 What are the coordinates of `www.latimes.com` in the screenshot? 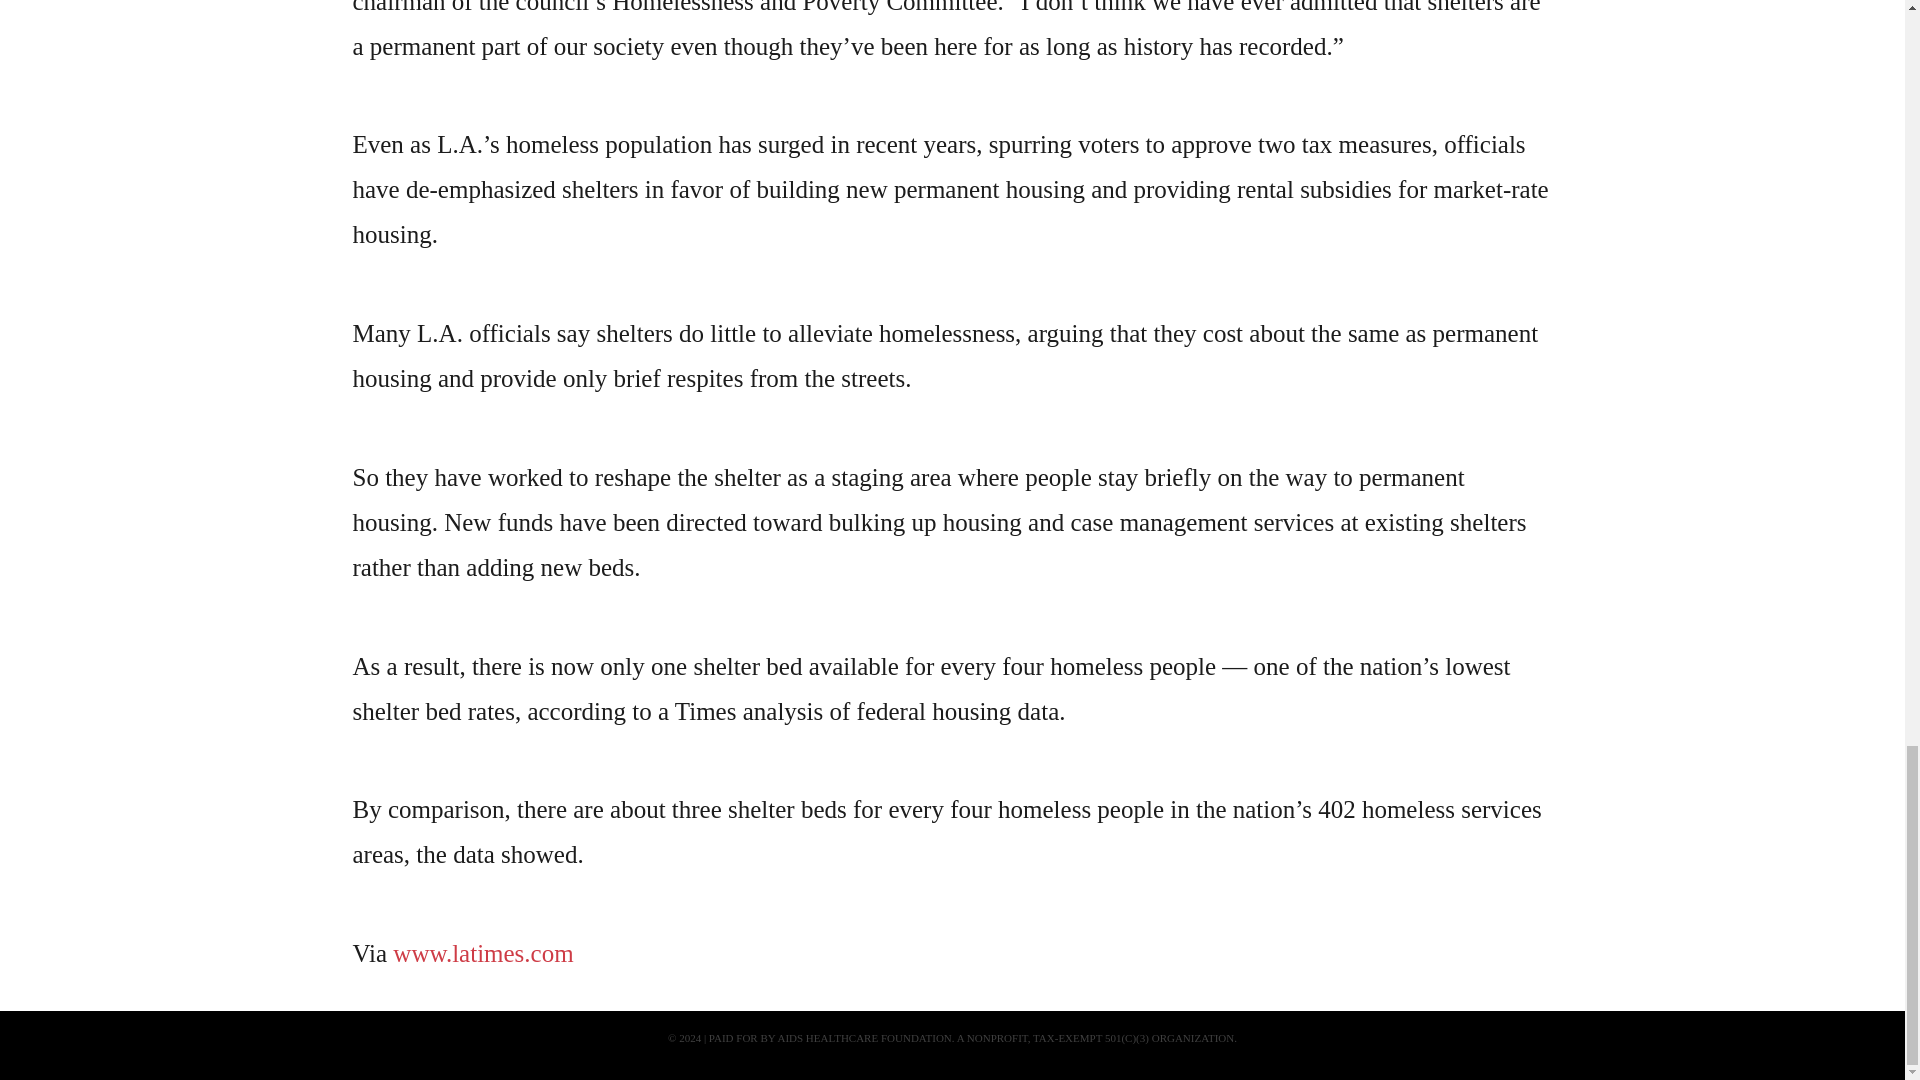 It's located at (482, 952).